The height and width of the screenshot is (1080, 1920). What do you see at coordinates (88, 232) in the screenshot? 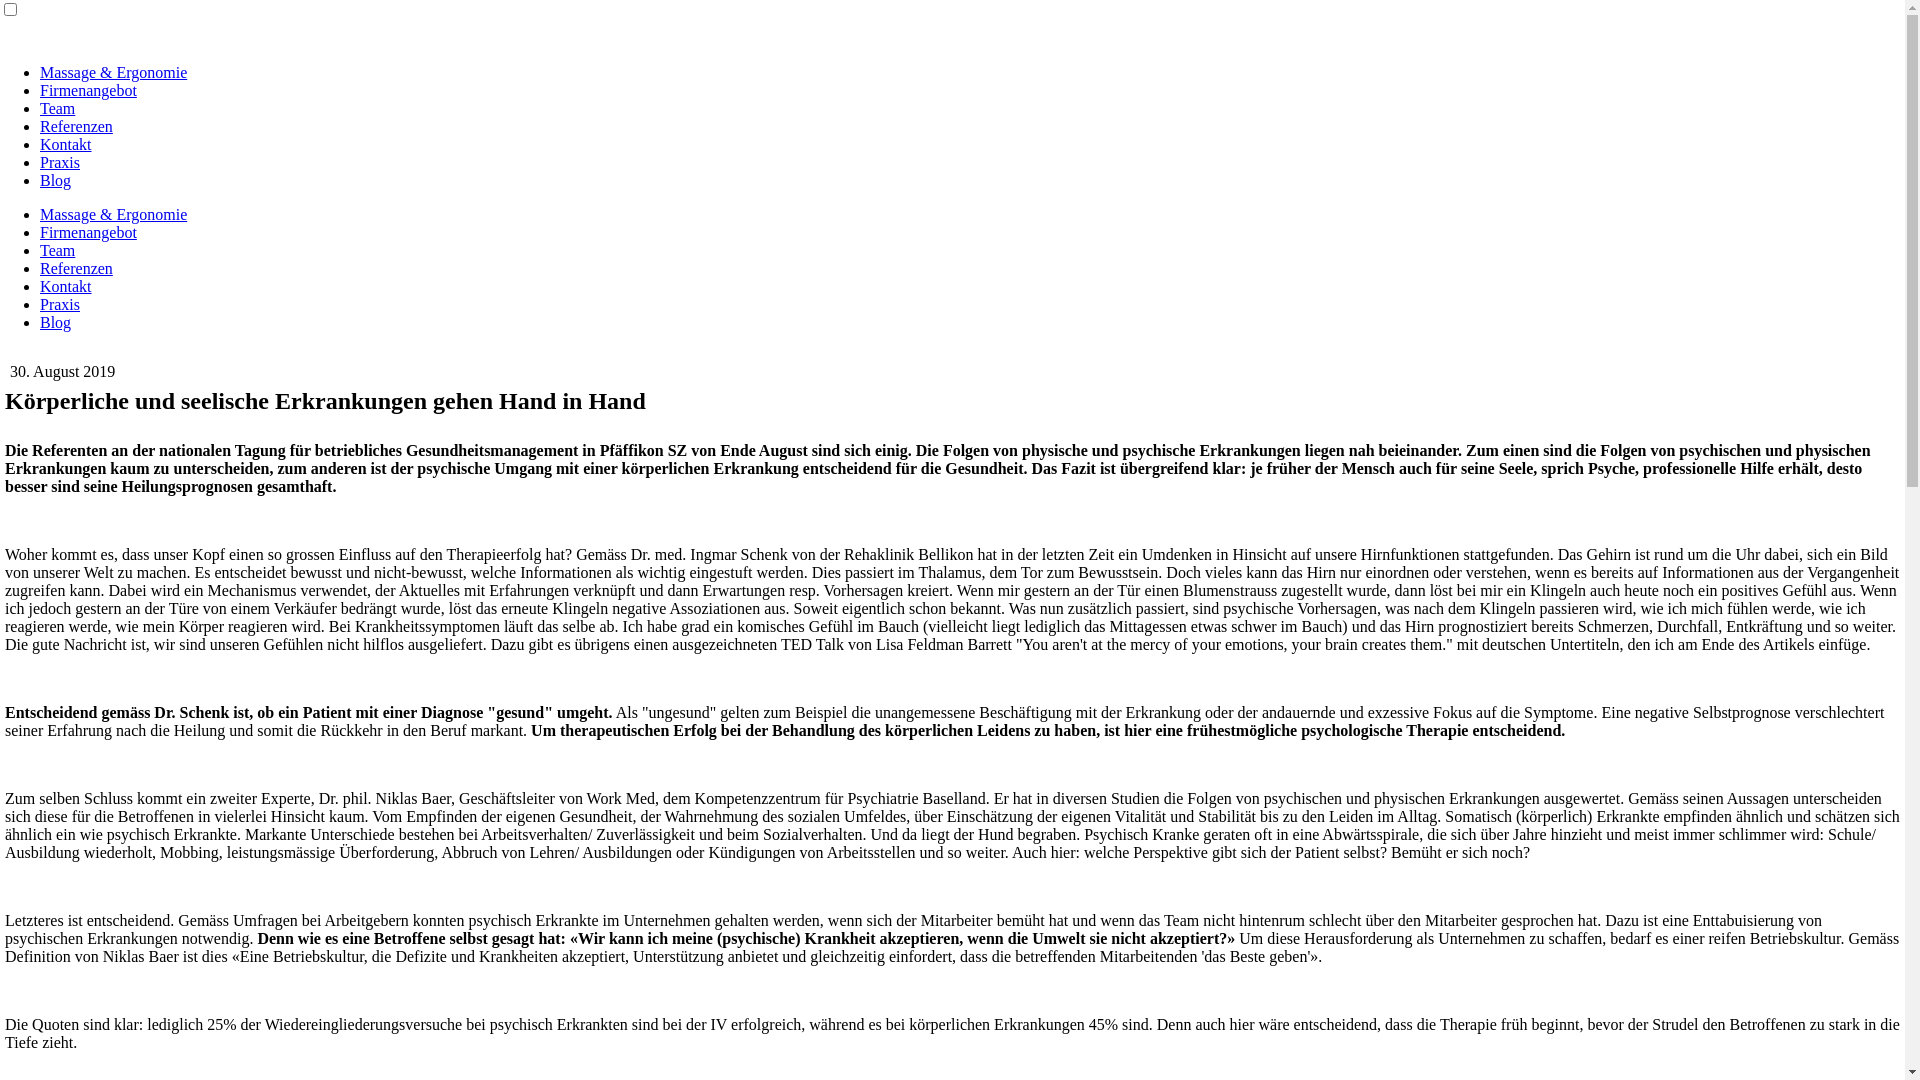
I see `Firmenangebot` at bounding box center [88, 232].